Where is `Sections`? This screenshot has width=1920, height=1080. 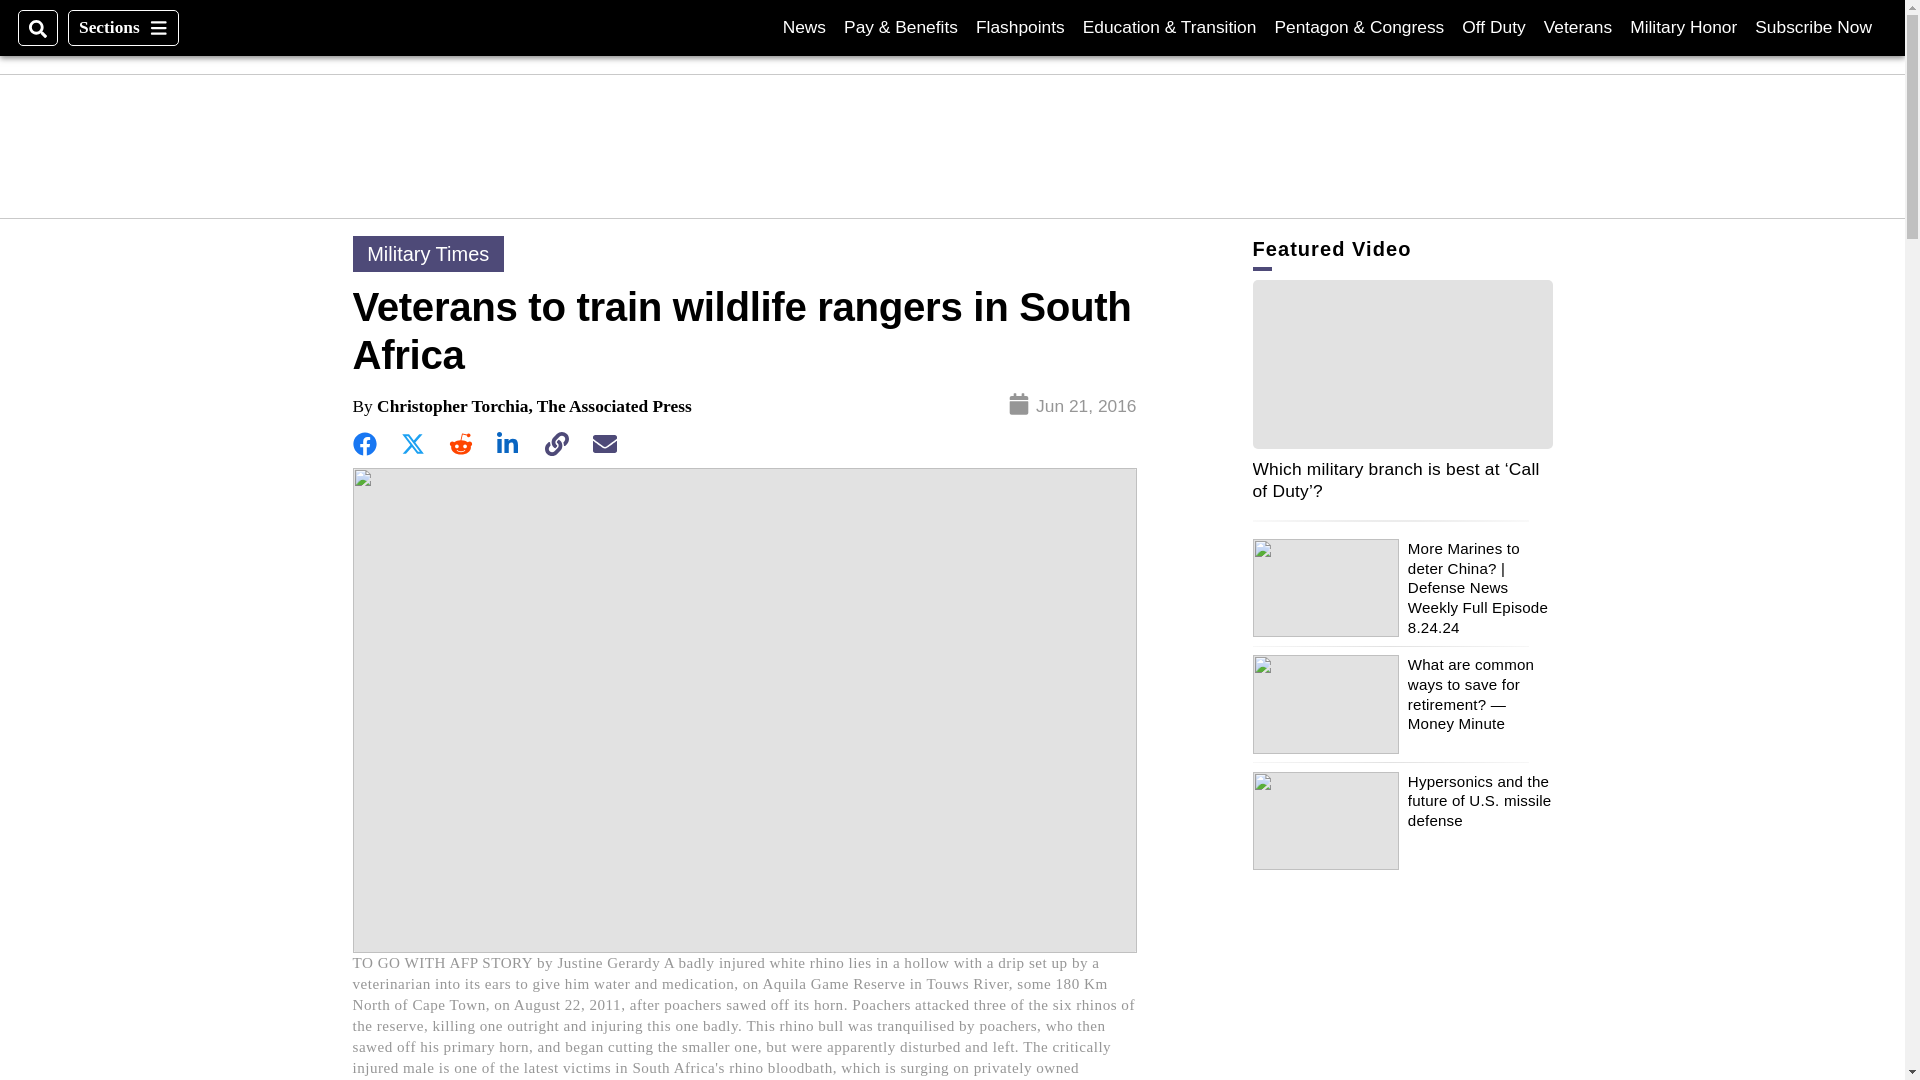 Sections is located at coordinates (122, 28).